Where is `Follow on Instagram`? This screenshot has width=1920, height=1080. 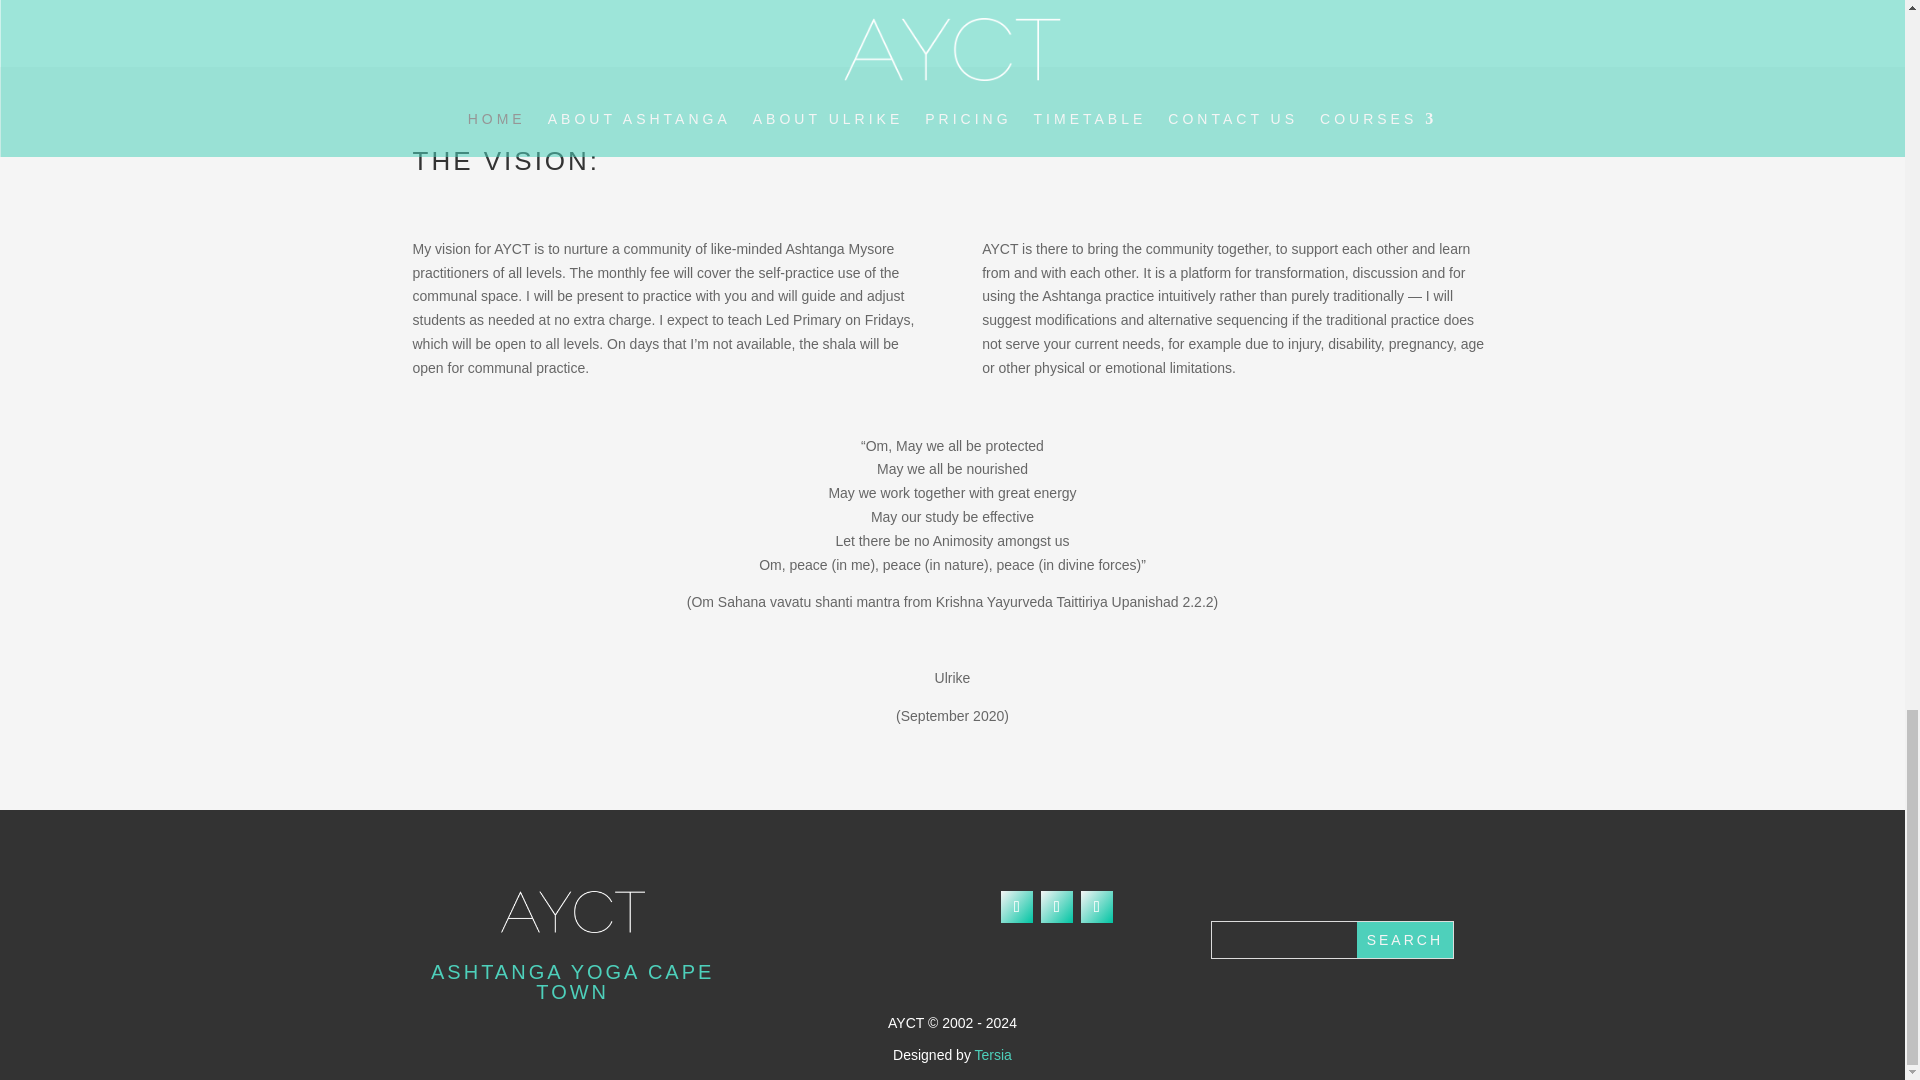 Follow on Instagram is located at coordinates (1096, 907).